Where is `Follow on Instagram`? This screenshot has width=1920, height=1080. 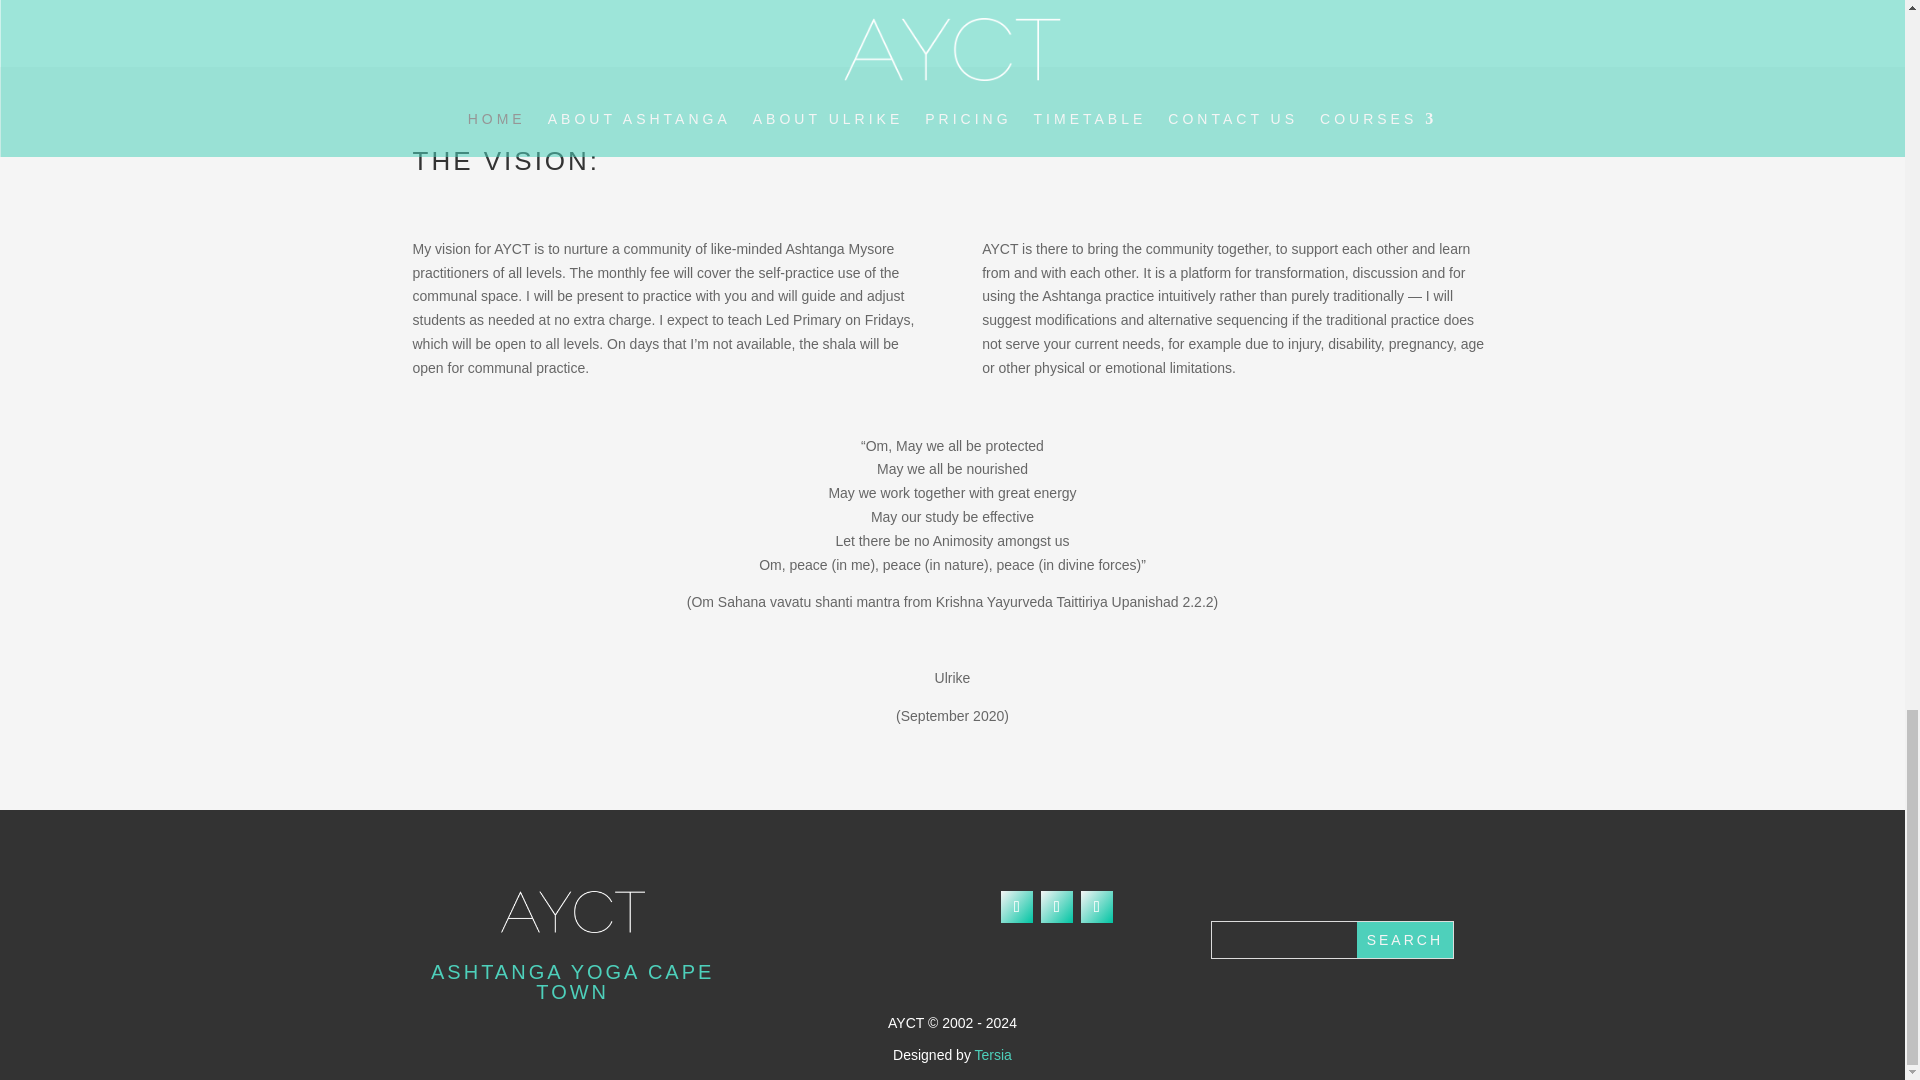 Follow on Instagram is located at coordinates (1096, 907).